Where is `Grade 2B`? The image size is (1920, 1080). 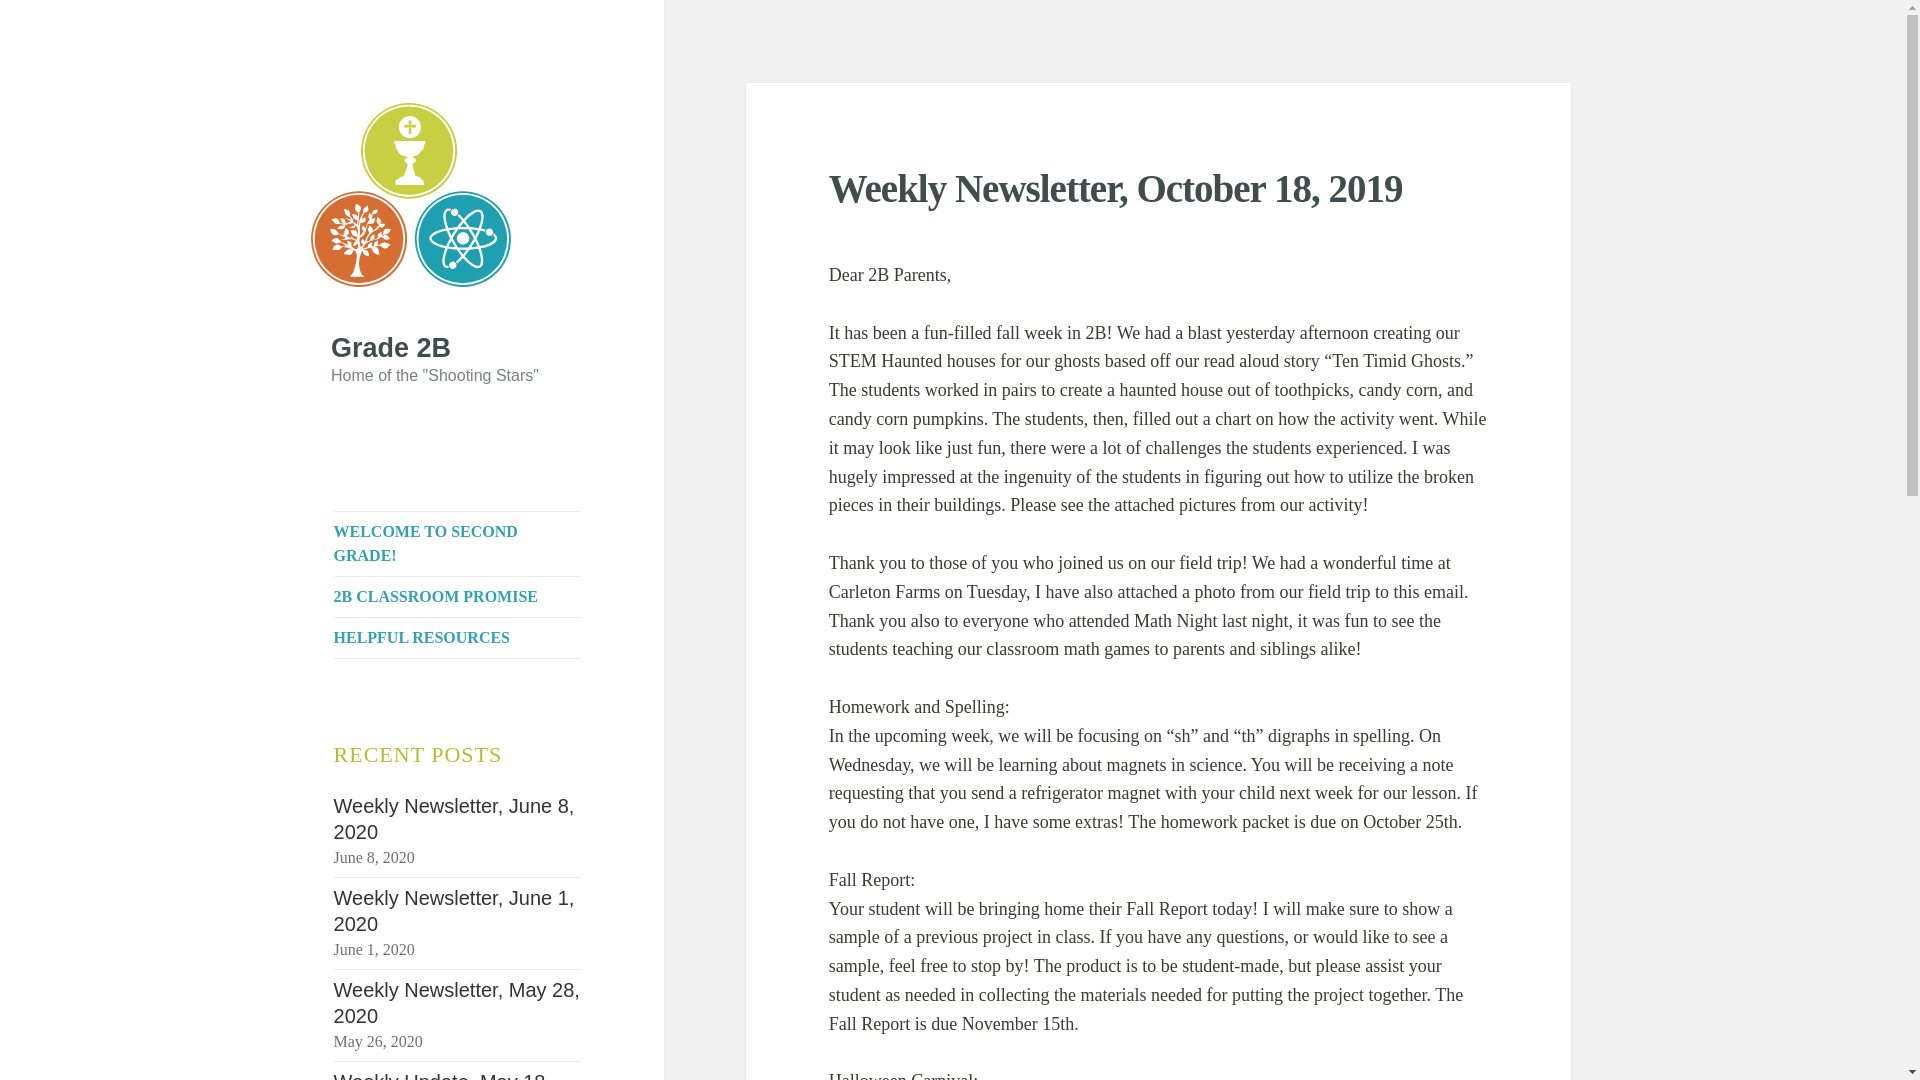
Grade 2B is located at coordinates (390, 347).